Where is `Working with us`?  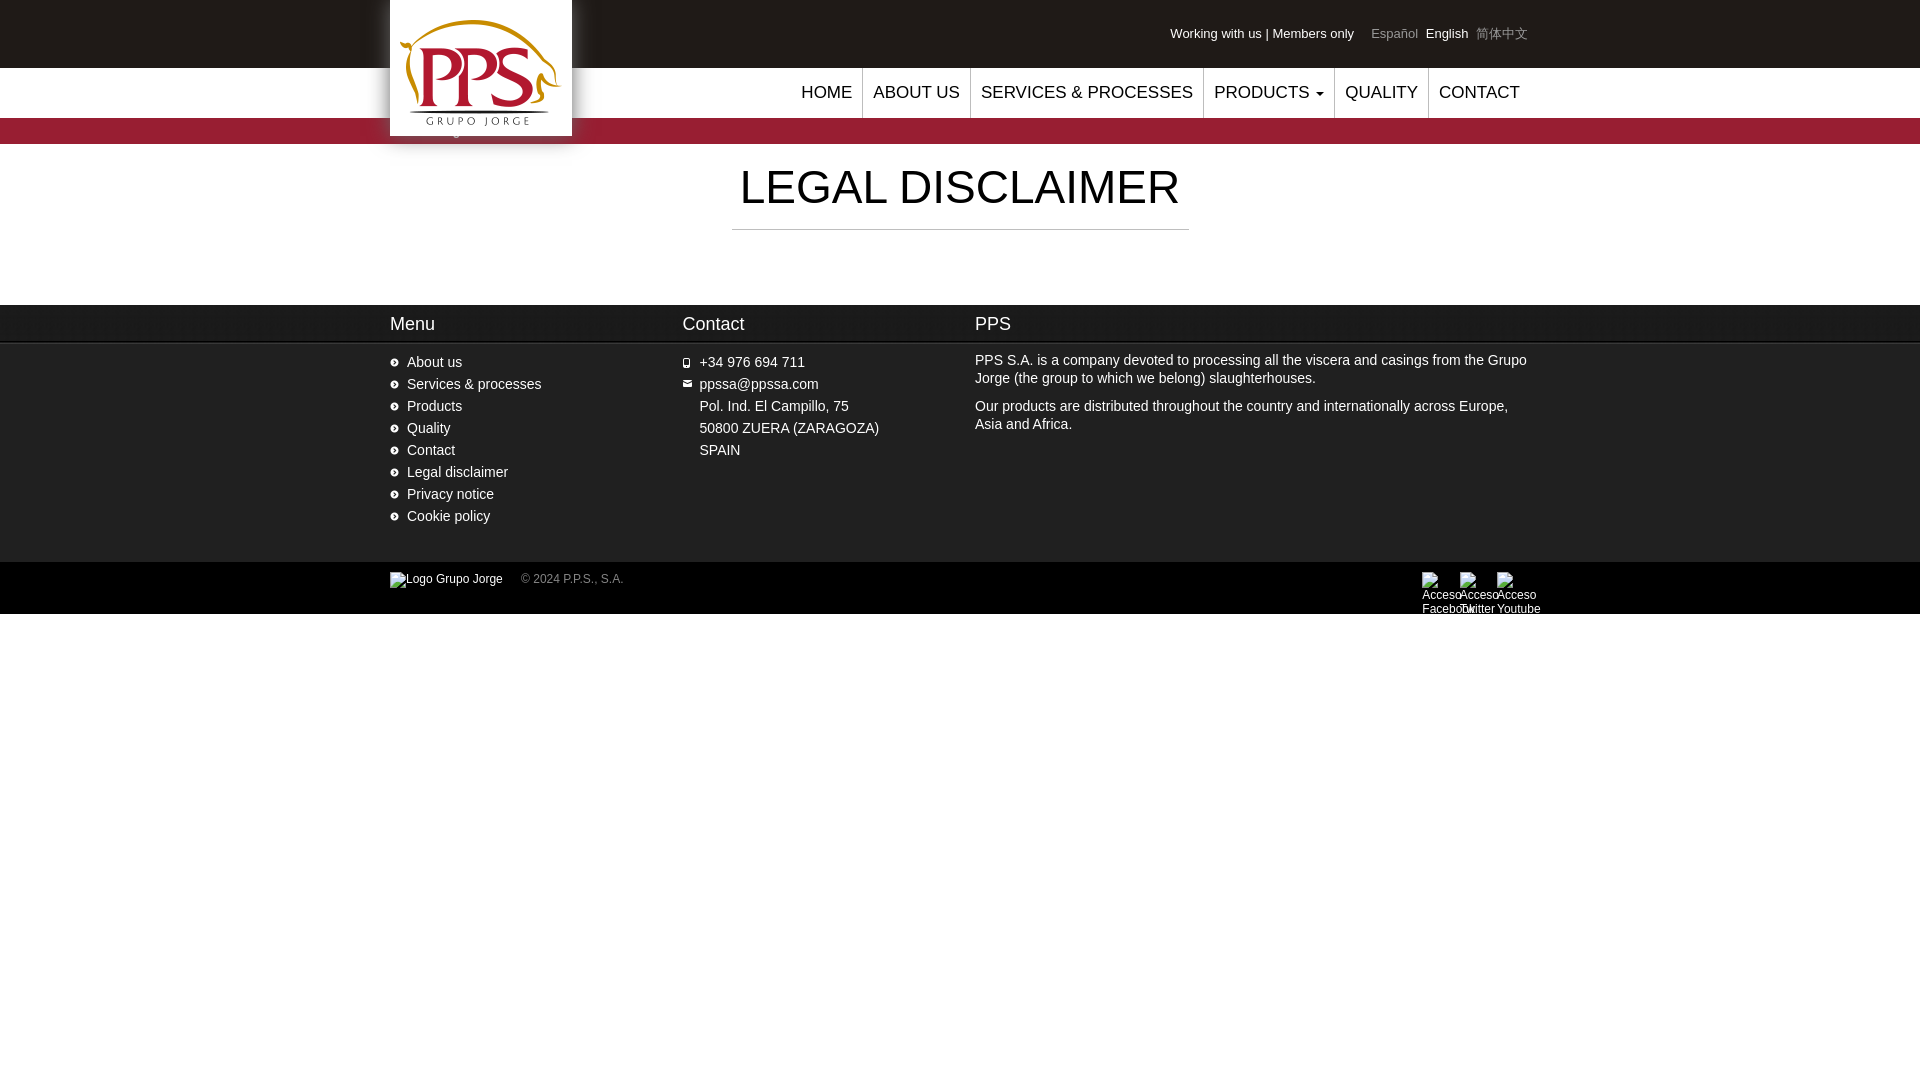
Working with us is located at coordinates (1215, 33).